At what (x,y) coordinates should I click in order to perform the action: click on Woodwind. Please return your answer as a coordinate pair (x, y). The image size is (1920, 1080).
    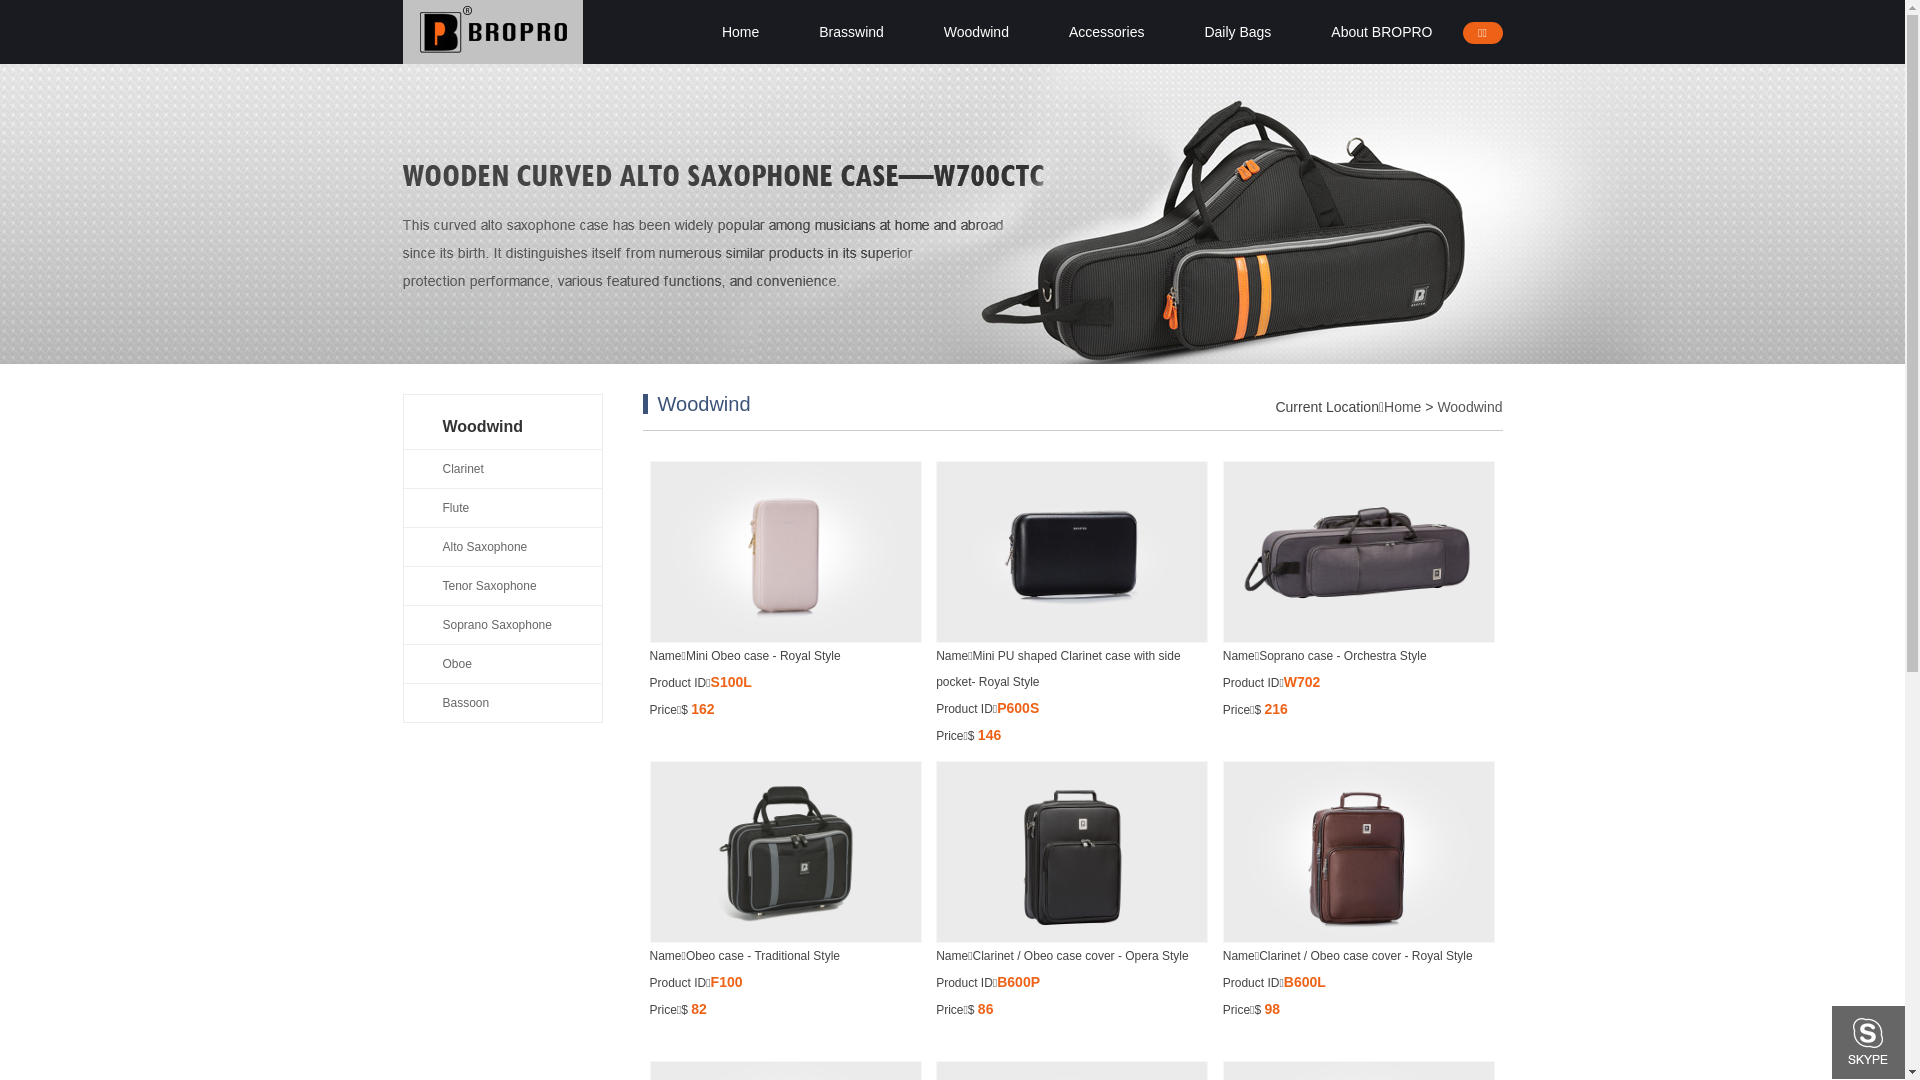
    Looking at the image, I should click on (1470, 407).